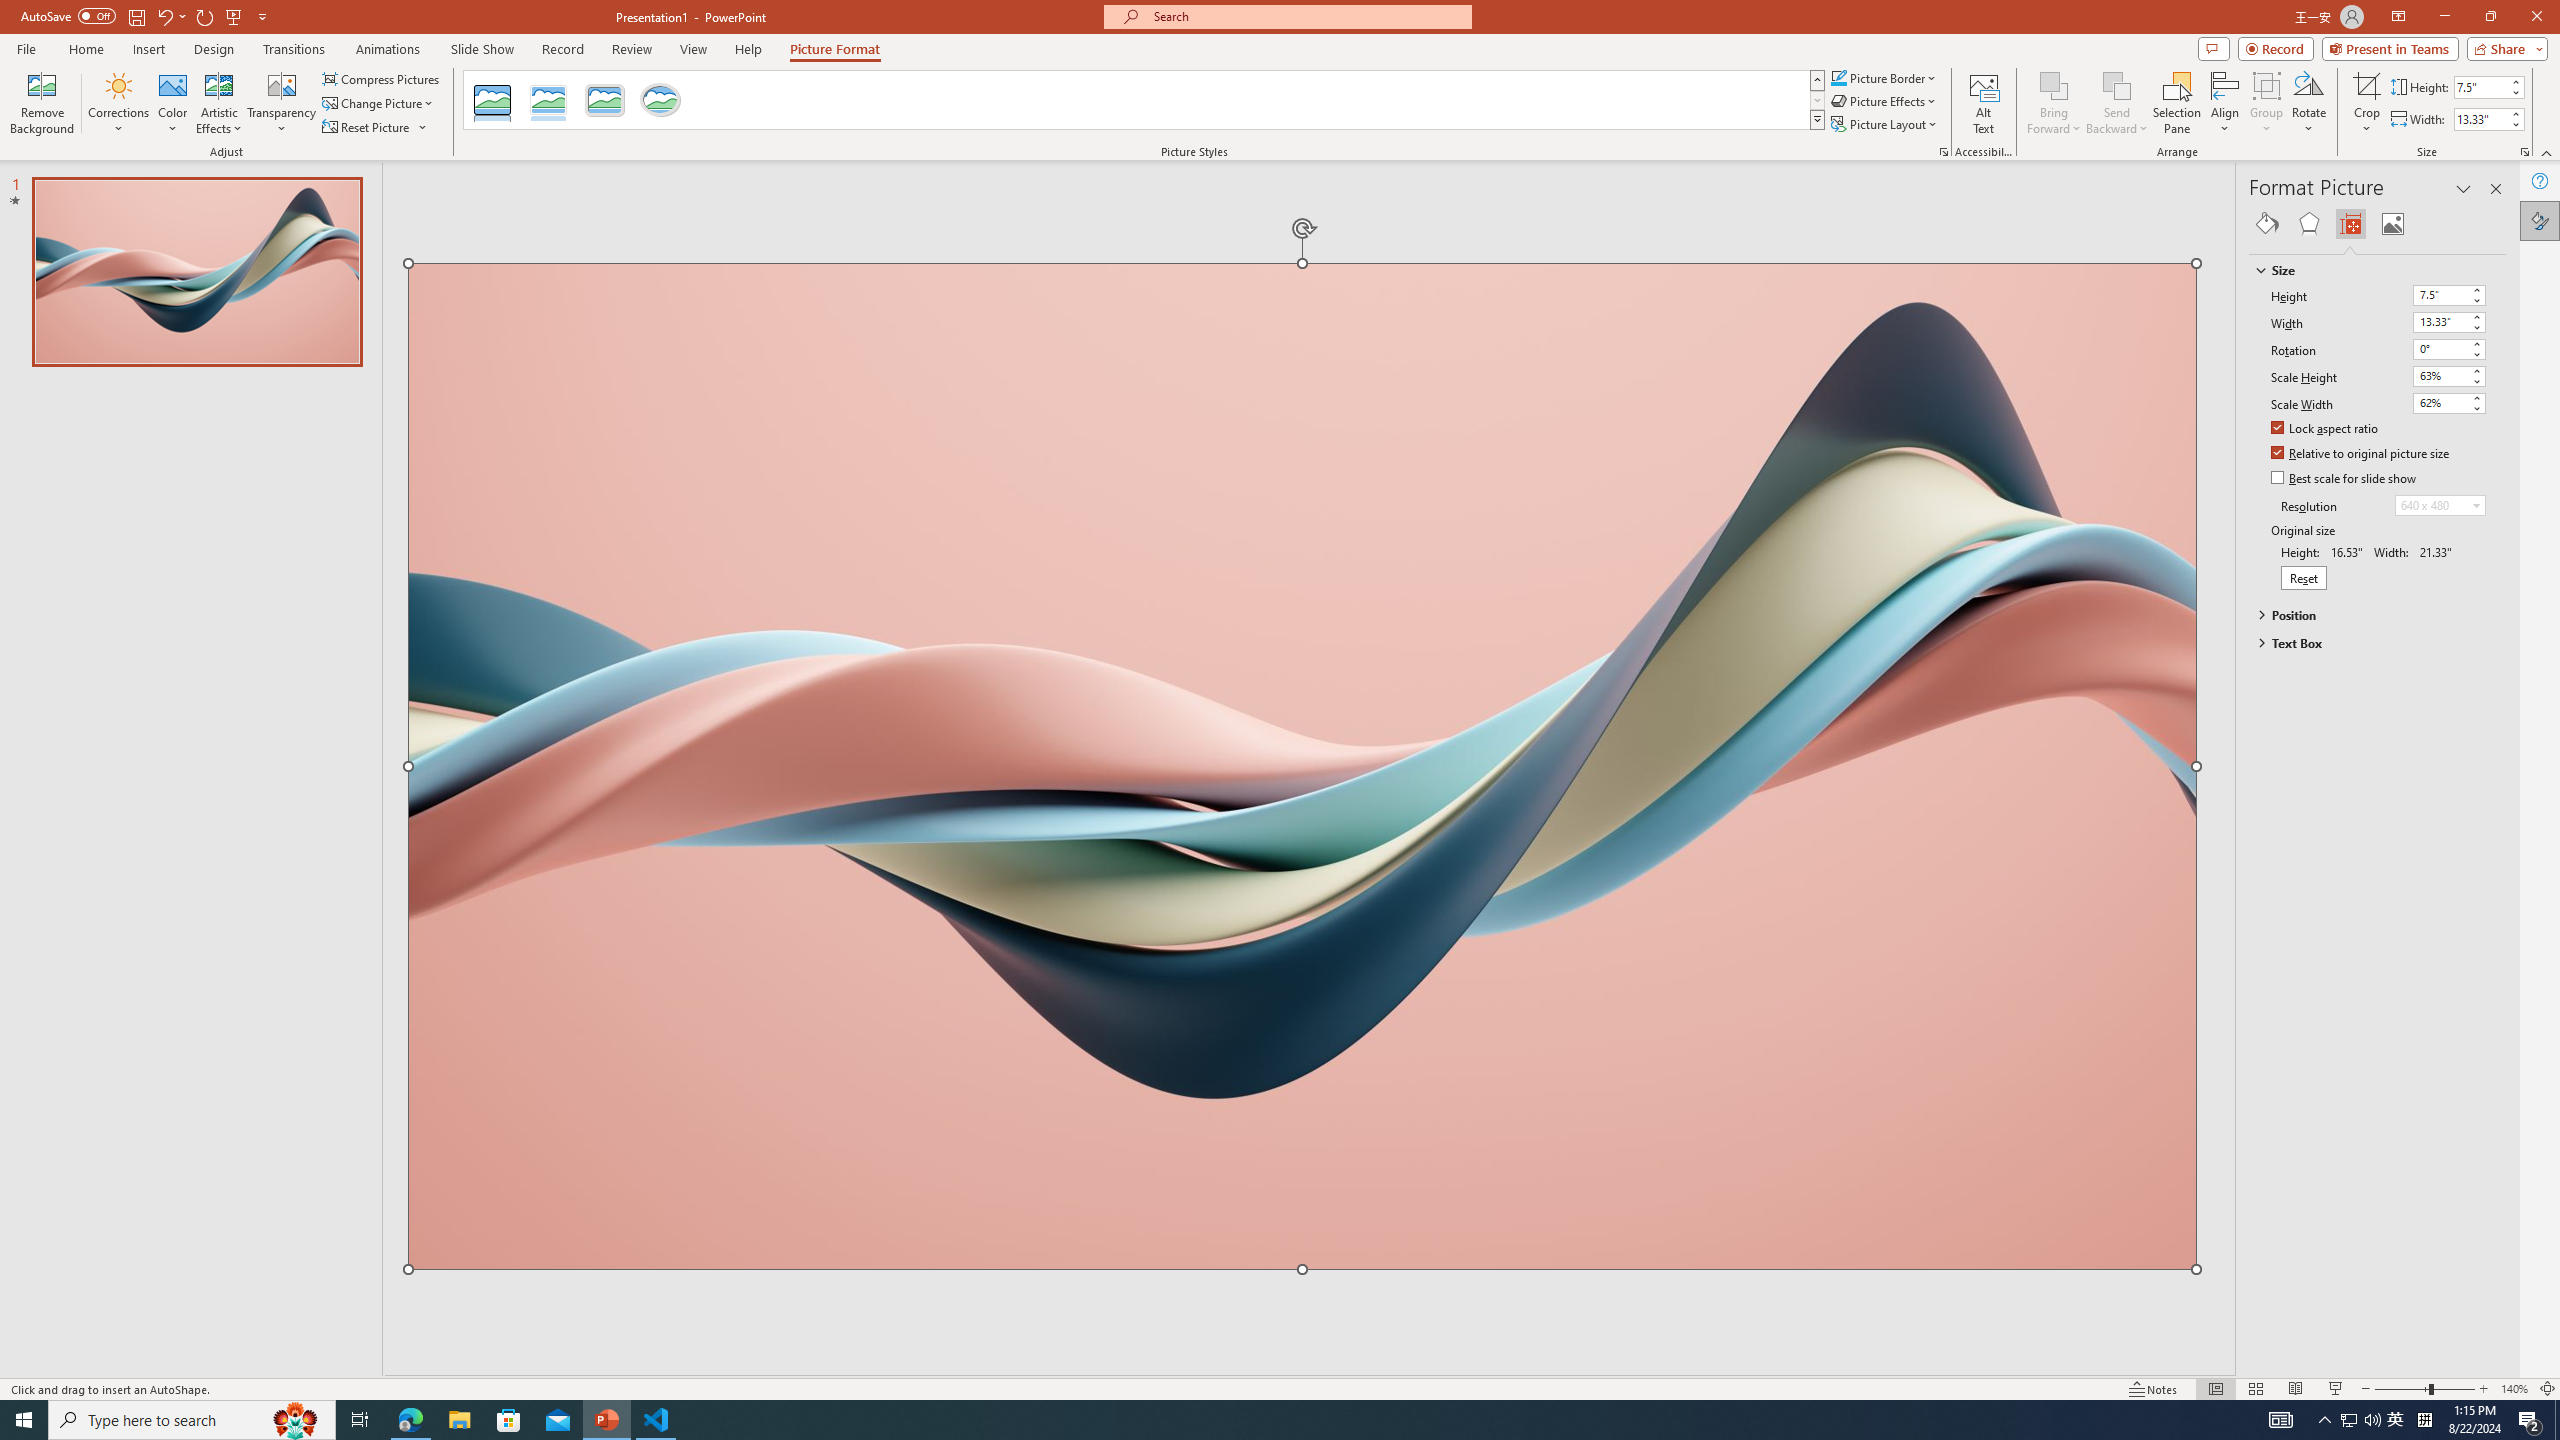 The height and width of the screenshot is (1440, 2560). What do you see at coordinates (660, 100) in the screenshot?
I see `Metal Oval` at bounding box center [660, 100].